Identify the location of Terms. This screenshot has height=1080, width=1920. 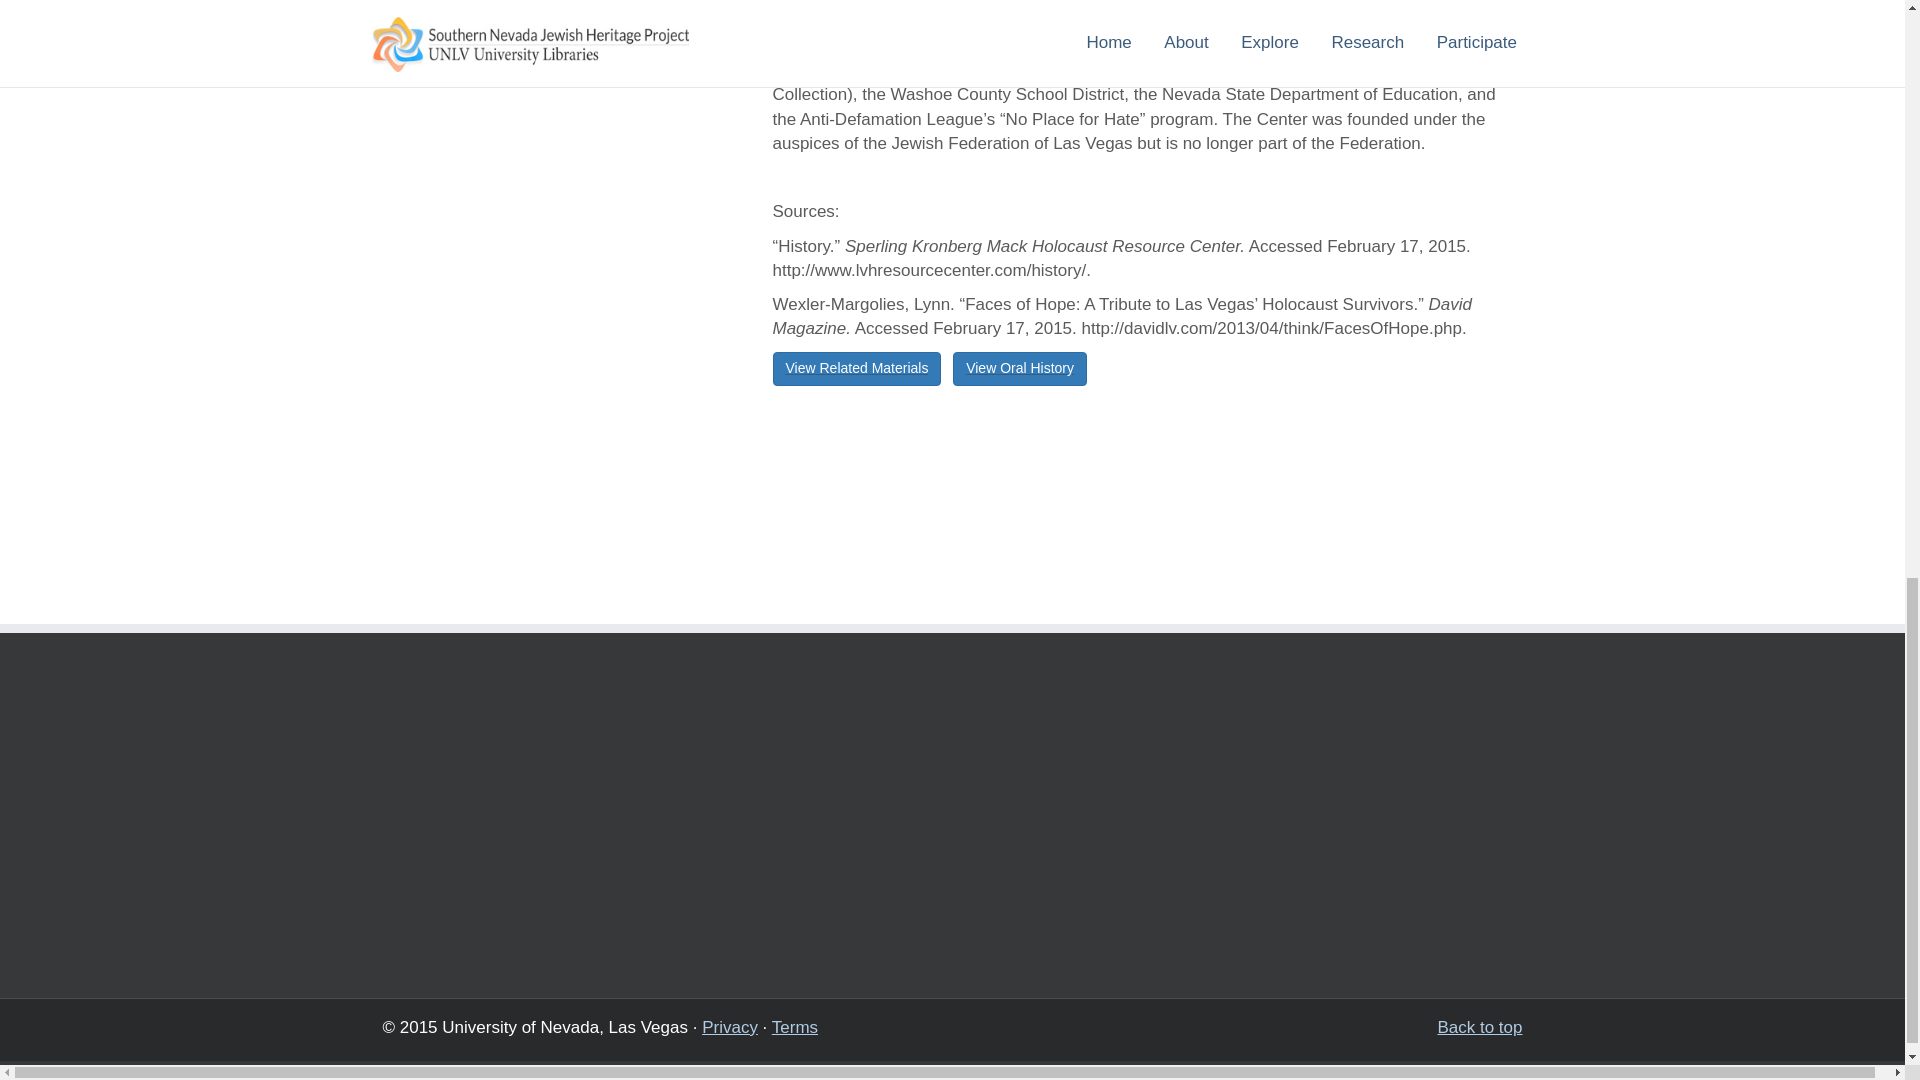
(794, 1027).